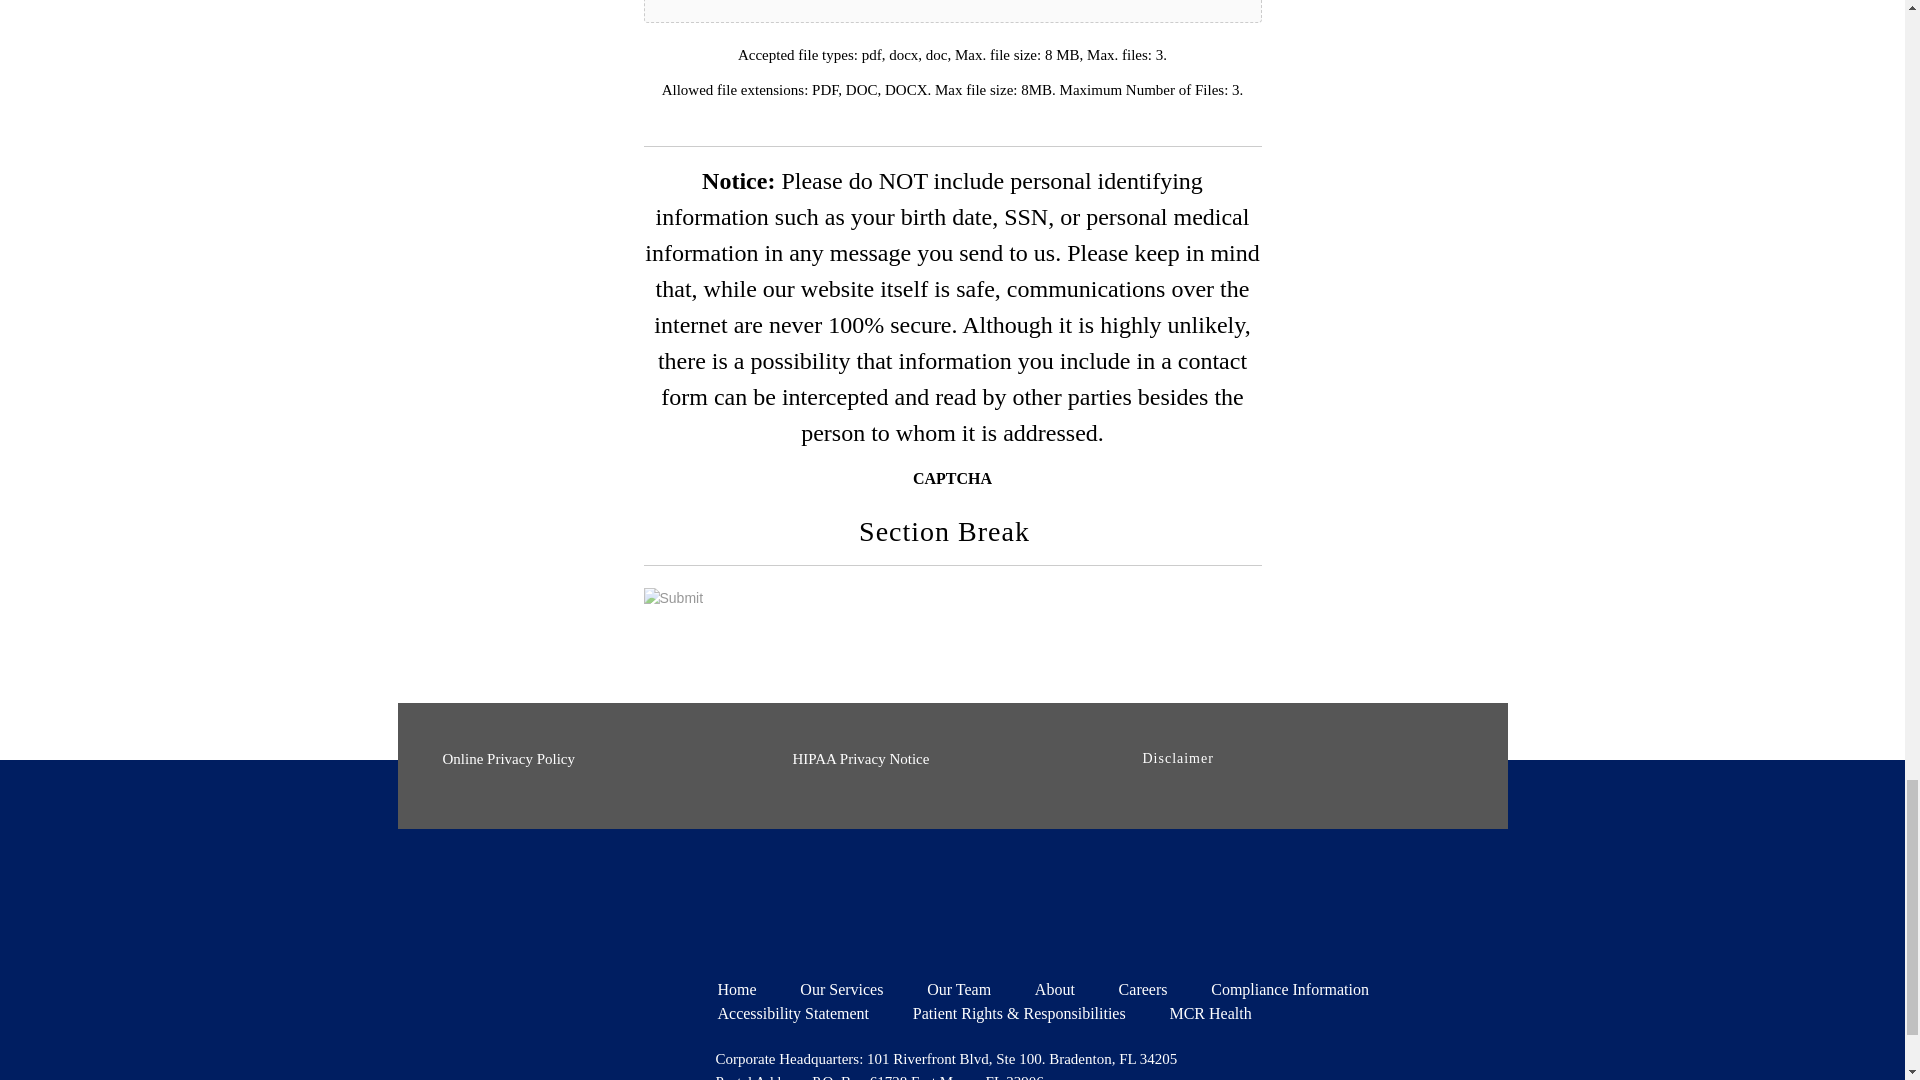  Describe the element at coordinates (958, 988) in the screenshot. I see `Our Team` at that location.